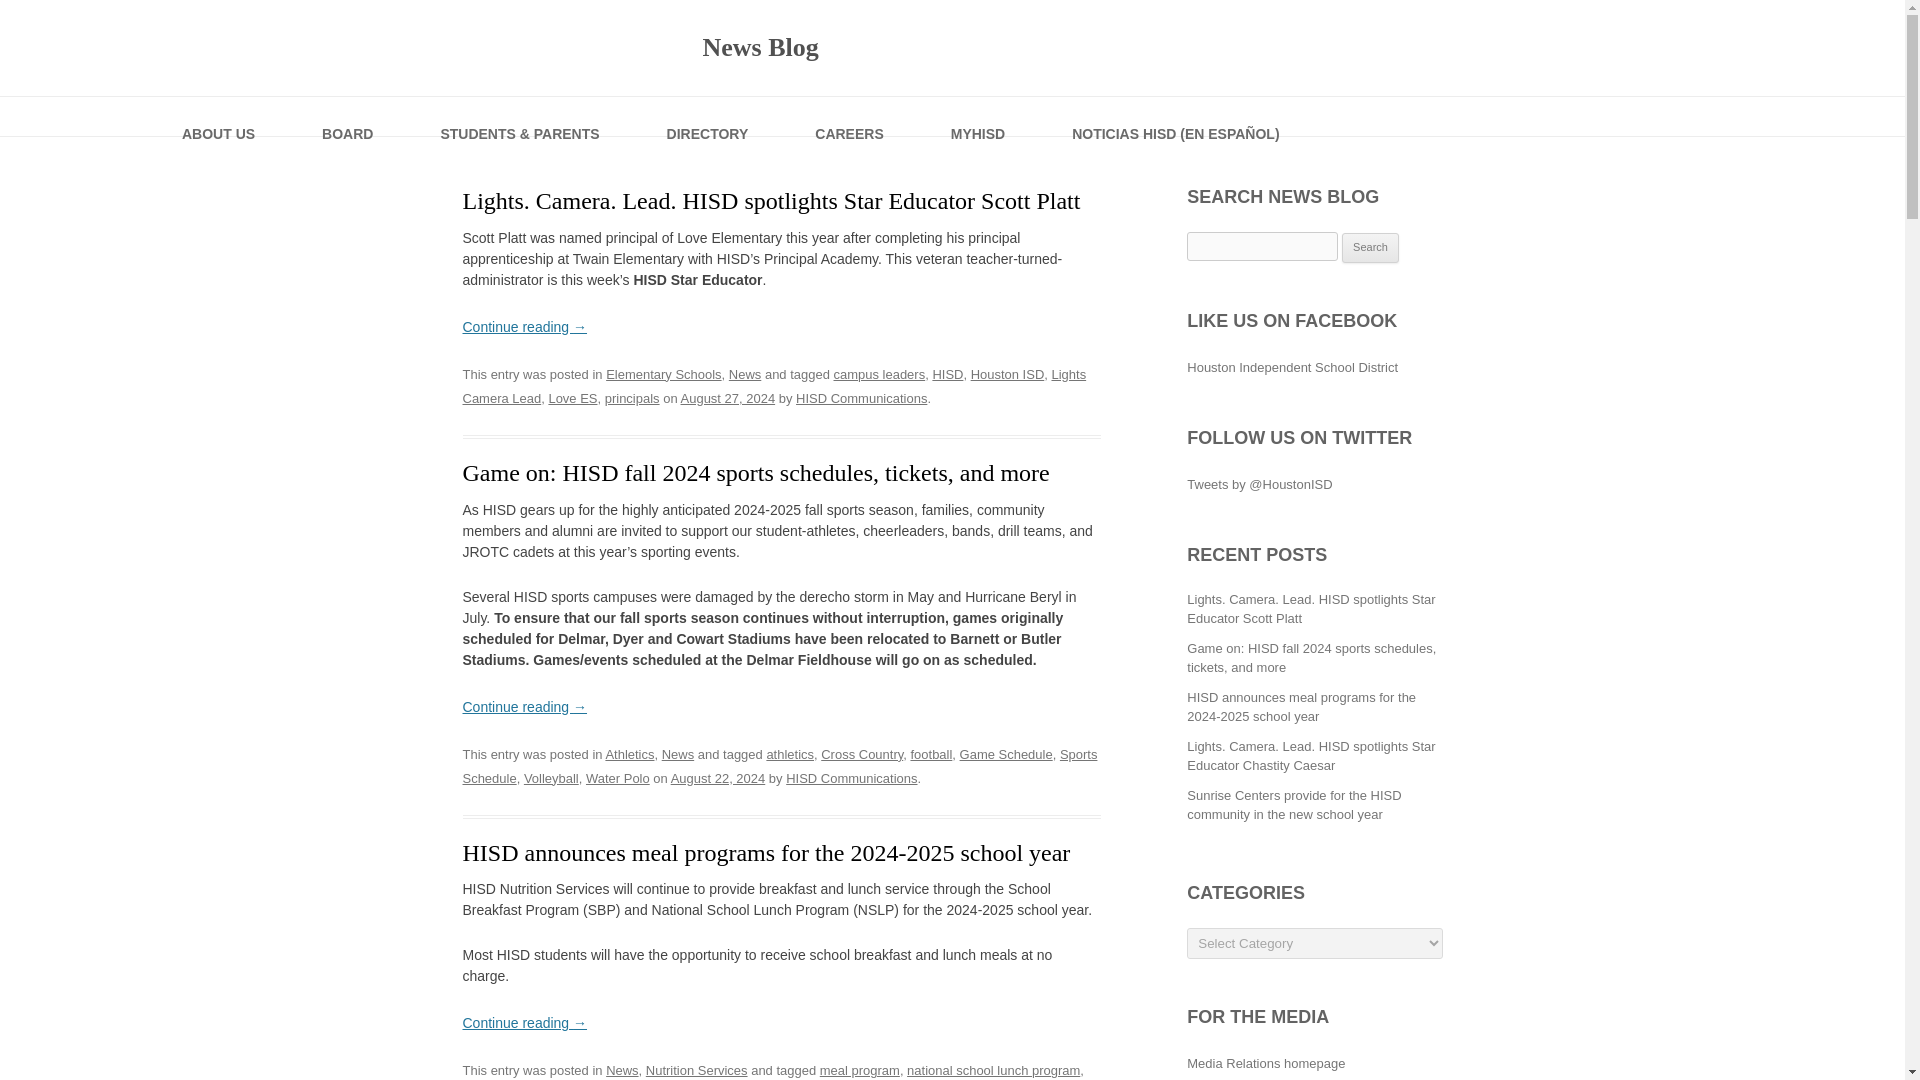 The height and width of the screenshot is (1080, 1920). Describe the element at coordinates (629, 754) in the screenshot. I see `Athletics` at that location.